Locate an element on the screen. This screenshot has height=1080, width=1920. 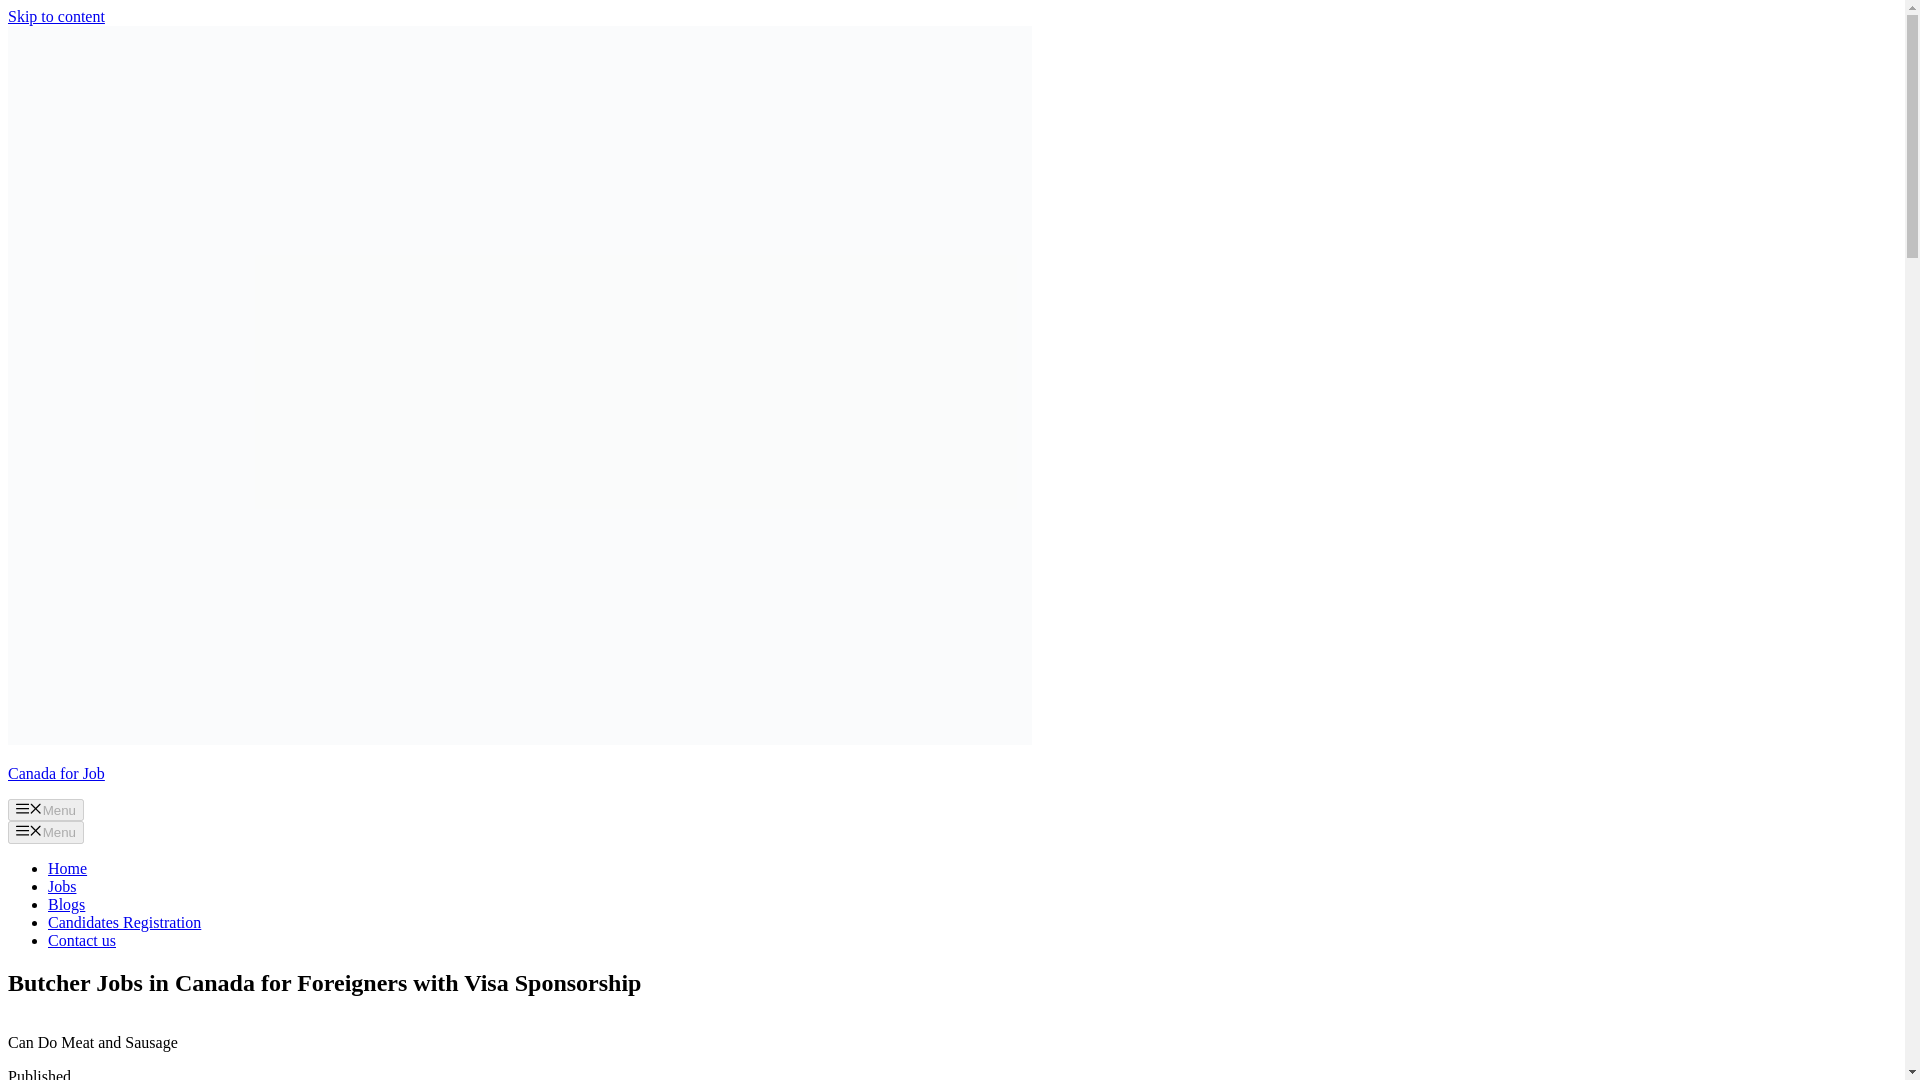
Menu is located at coordinates (46, 810).